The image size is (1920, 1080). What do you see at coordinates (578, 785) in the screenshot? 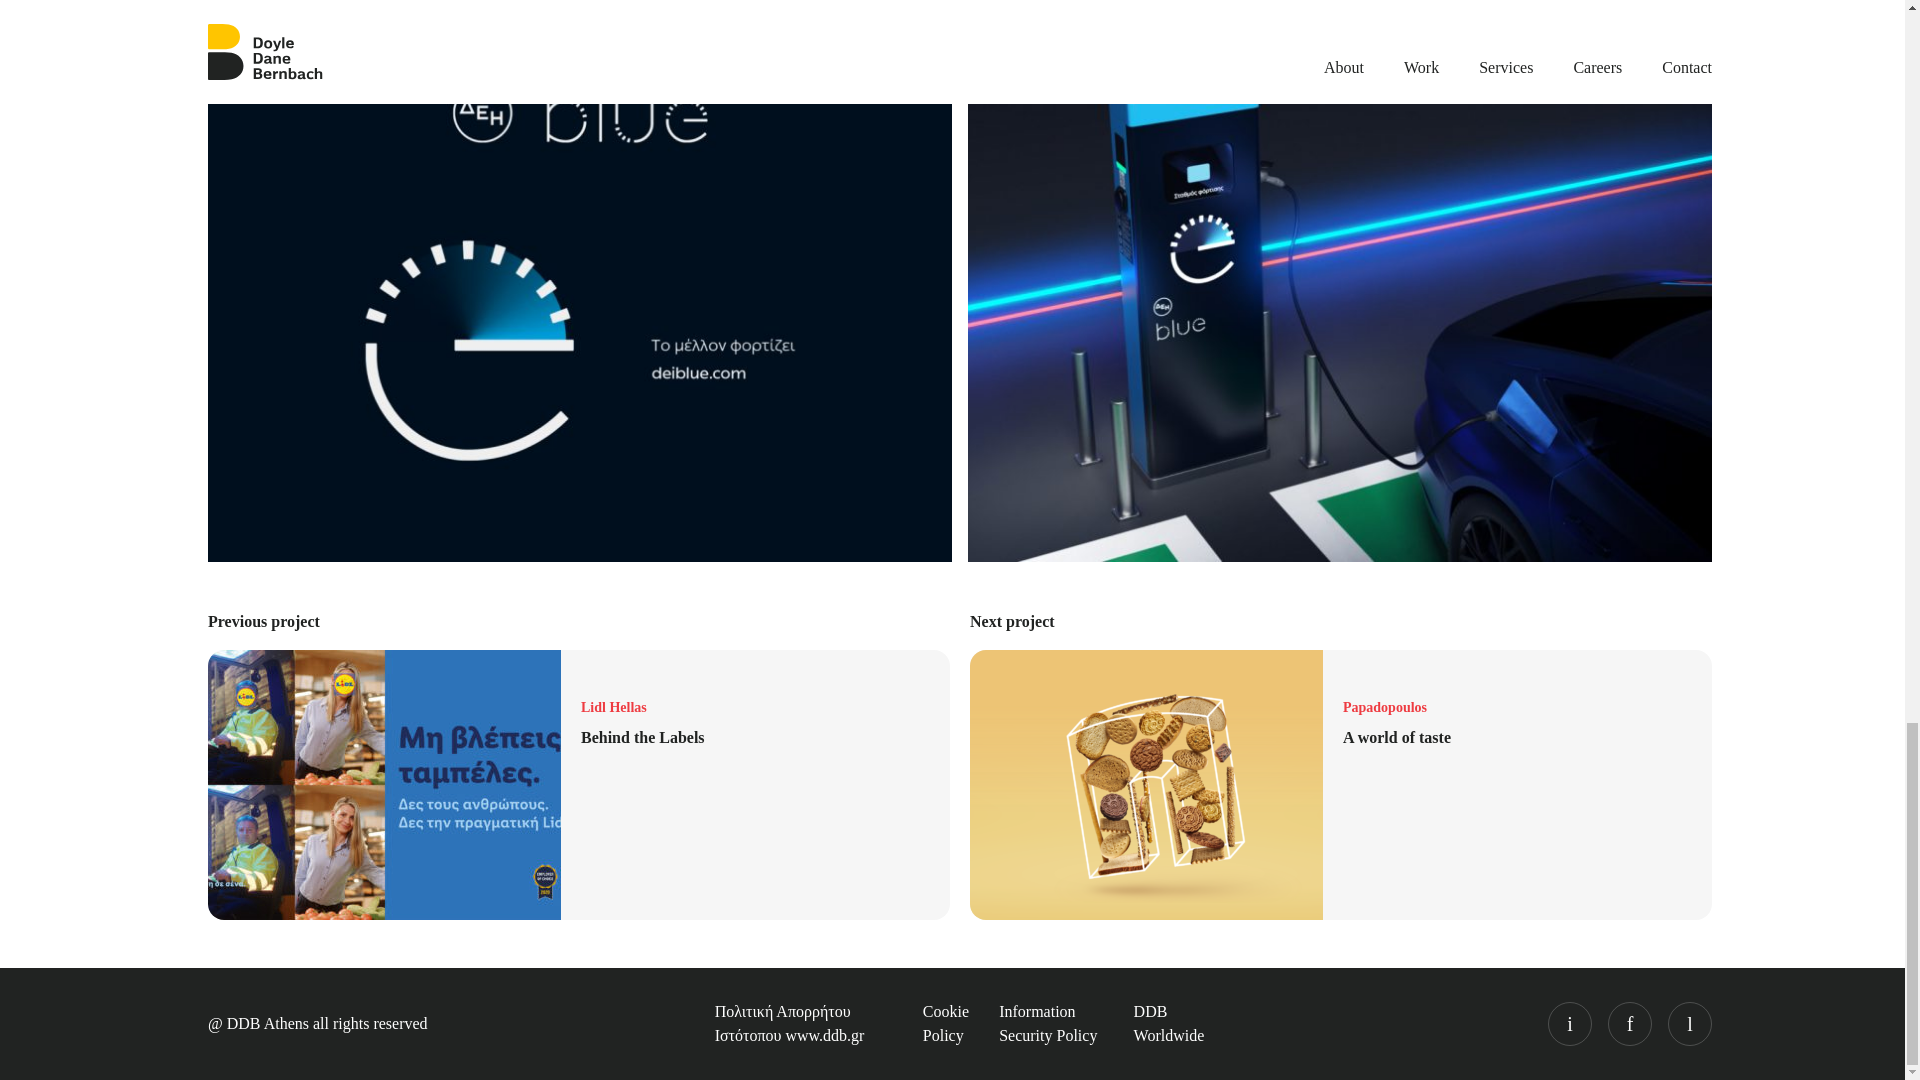
I see `DDB Worldwide` at bounding box center [578, 785].